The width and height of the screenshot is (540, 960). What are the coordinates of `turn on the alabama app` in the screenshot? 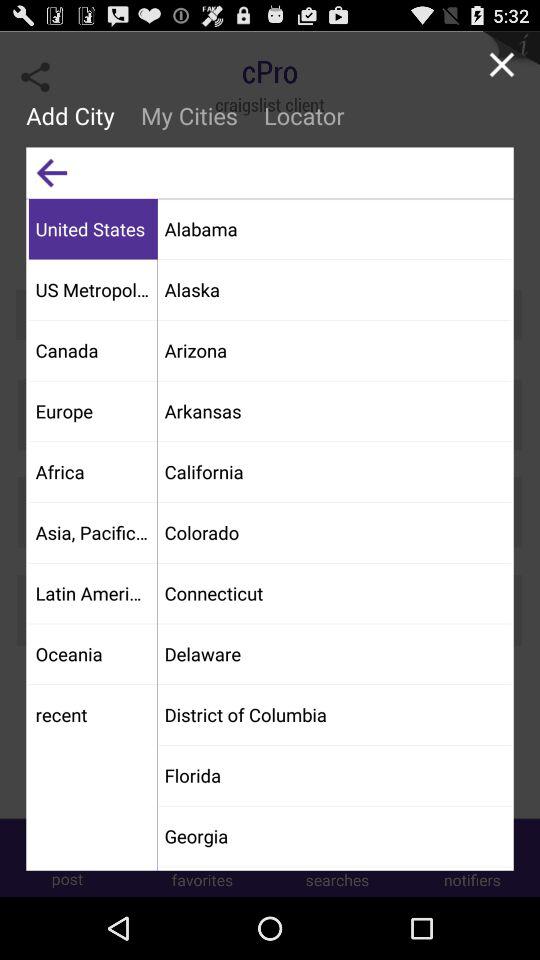 It's located at (334, 228).